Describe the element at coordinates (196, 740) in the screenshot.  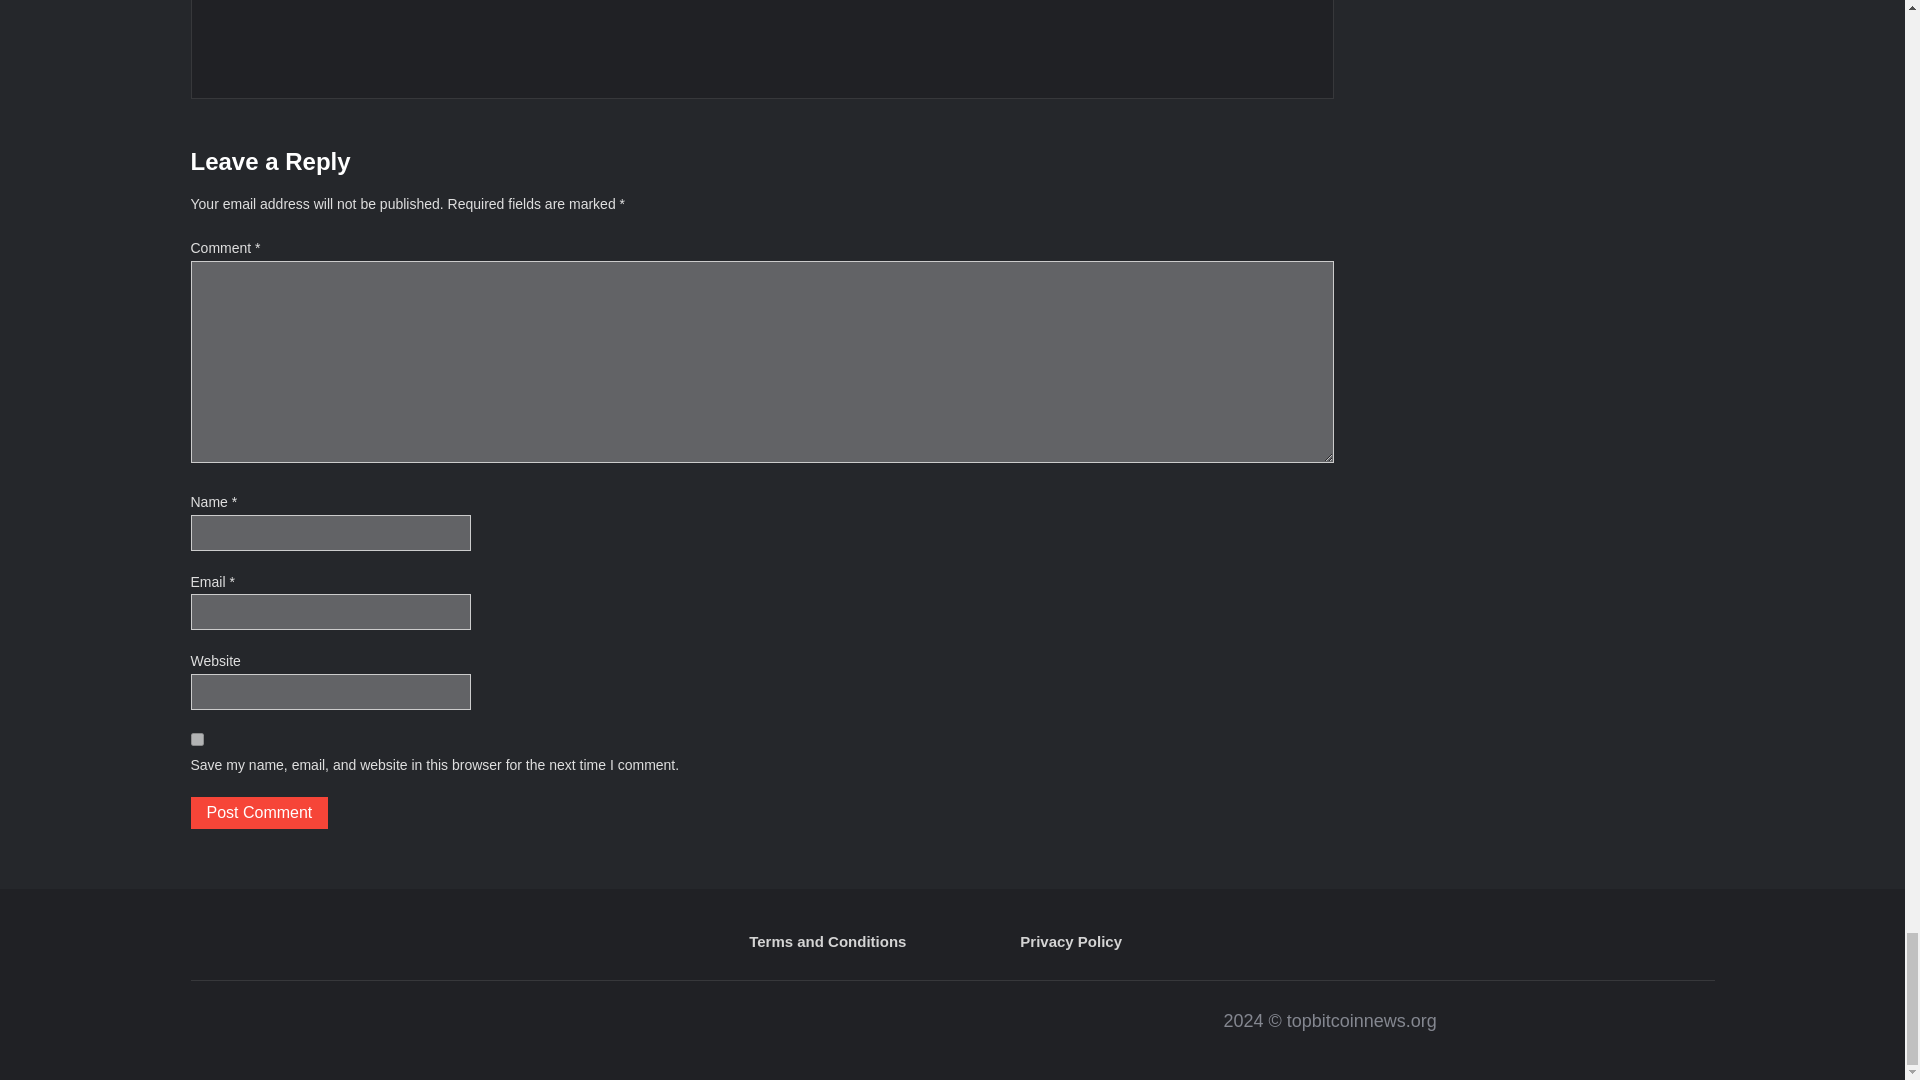
I see `yes` at that location.